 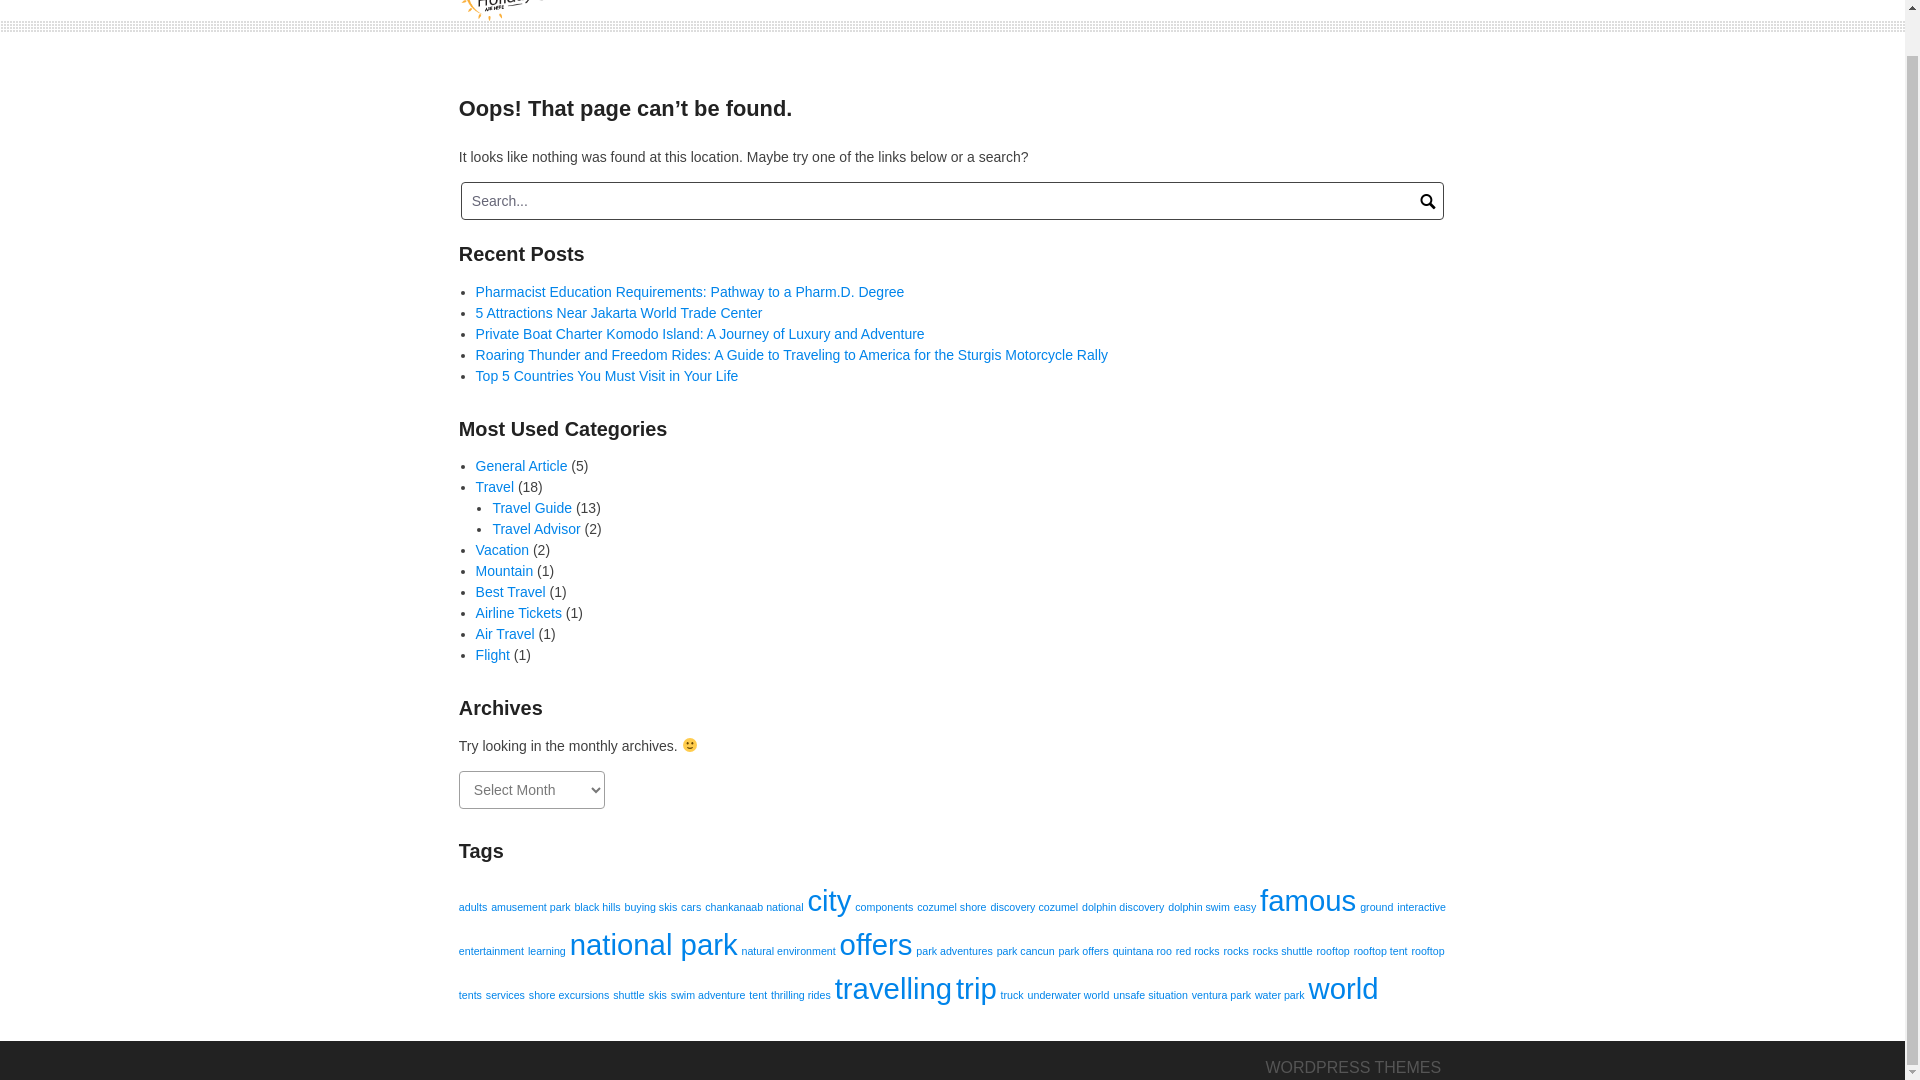 I want to click on 5 Attractions Near Jakarta World Trade Center, so click(x=619, y=311).